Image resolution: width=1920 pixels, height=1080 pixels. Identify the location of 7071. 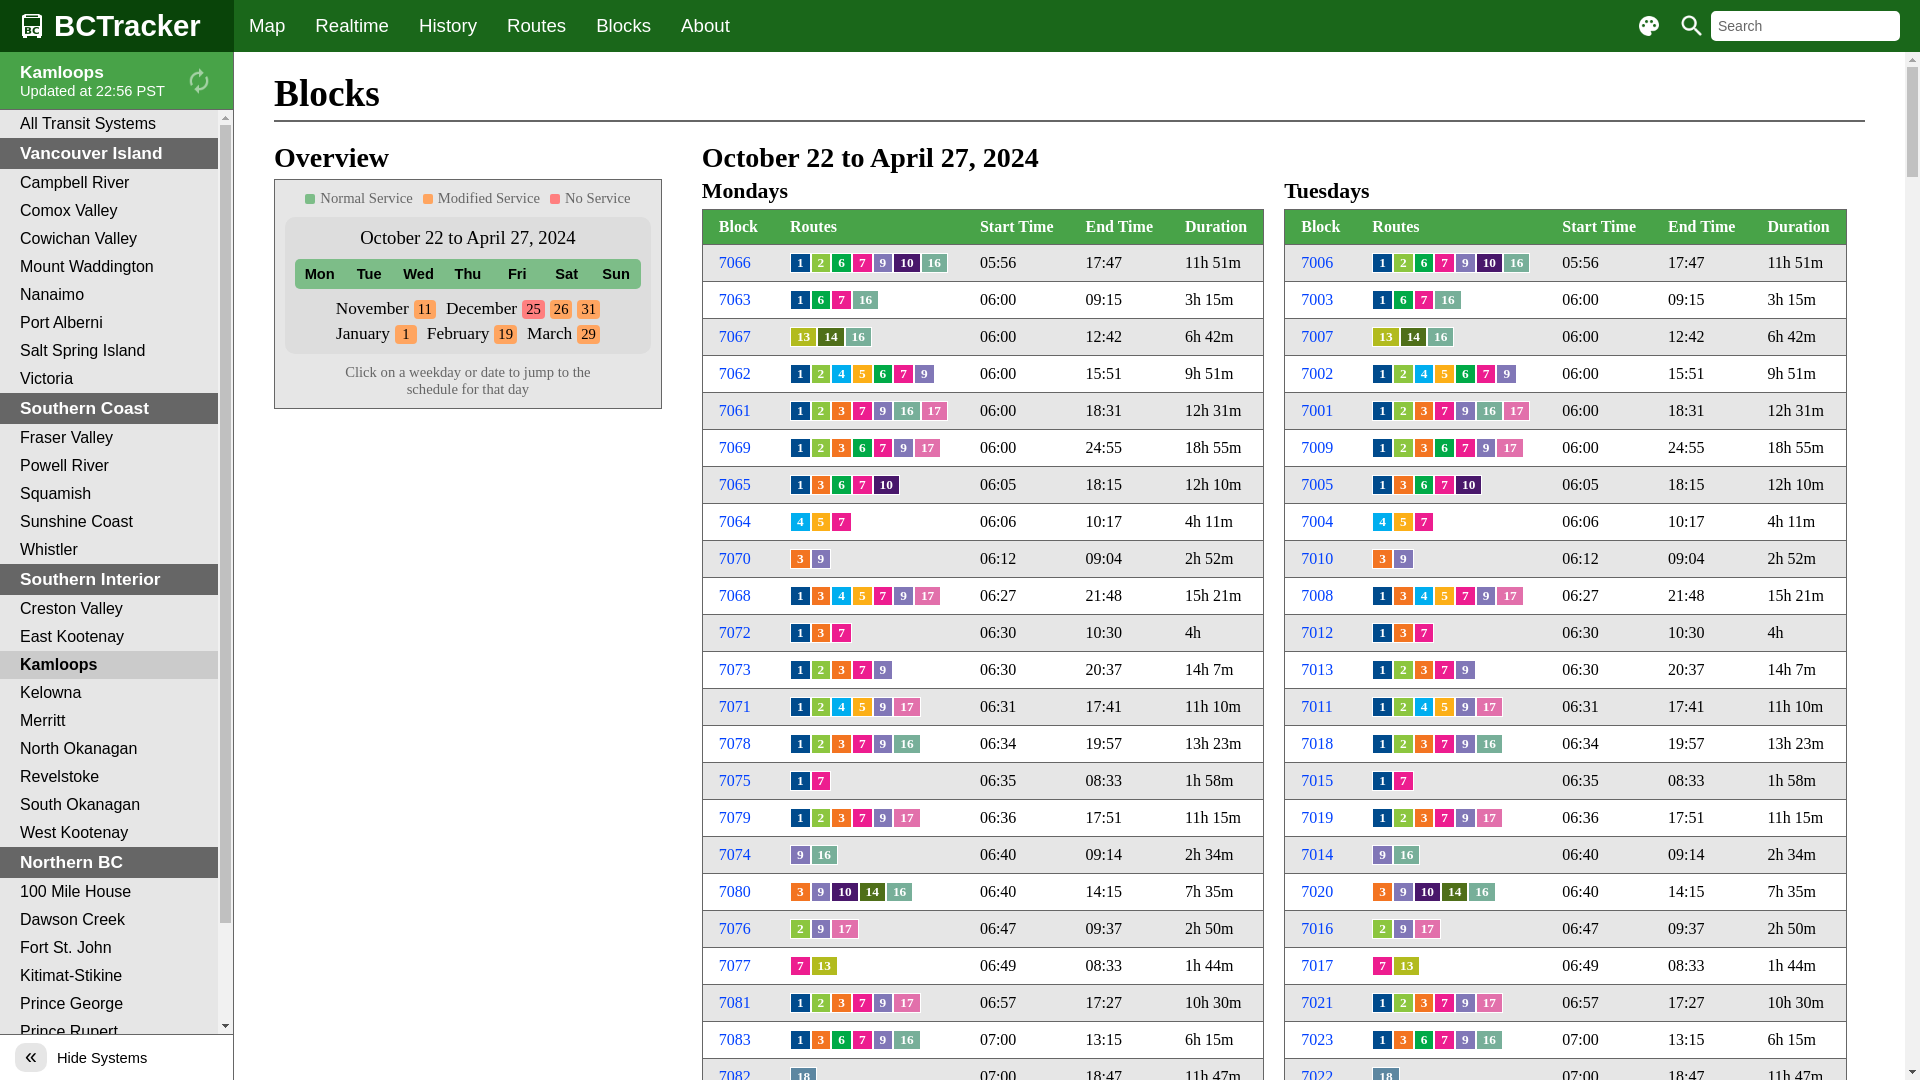
(735, 706).